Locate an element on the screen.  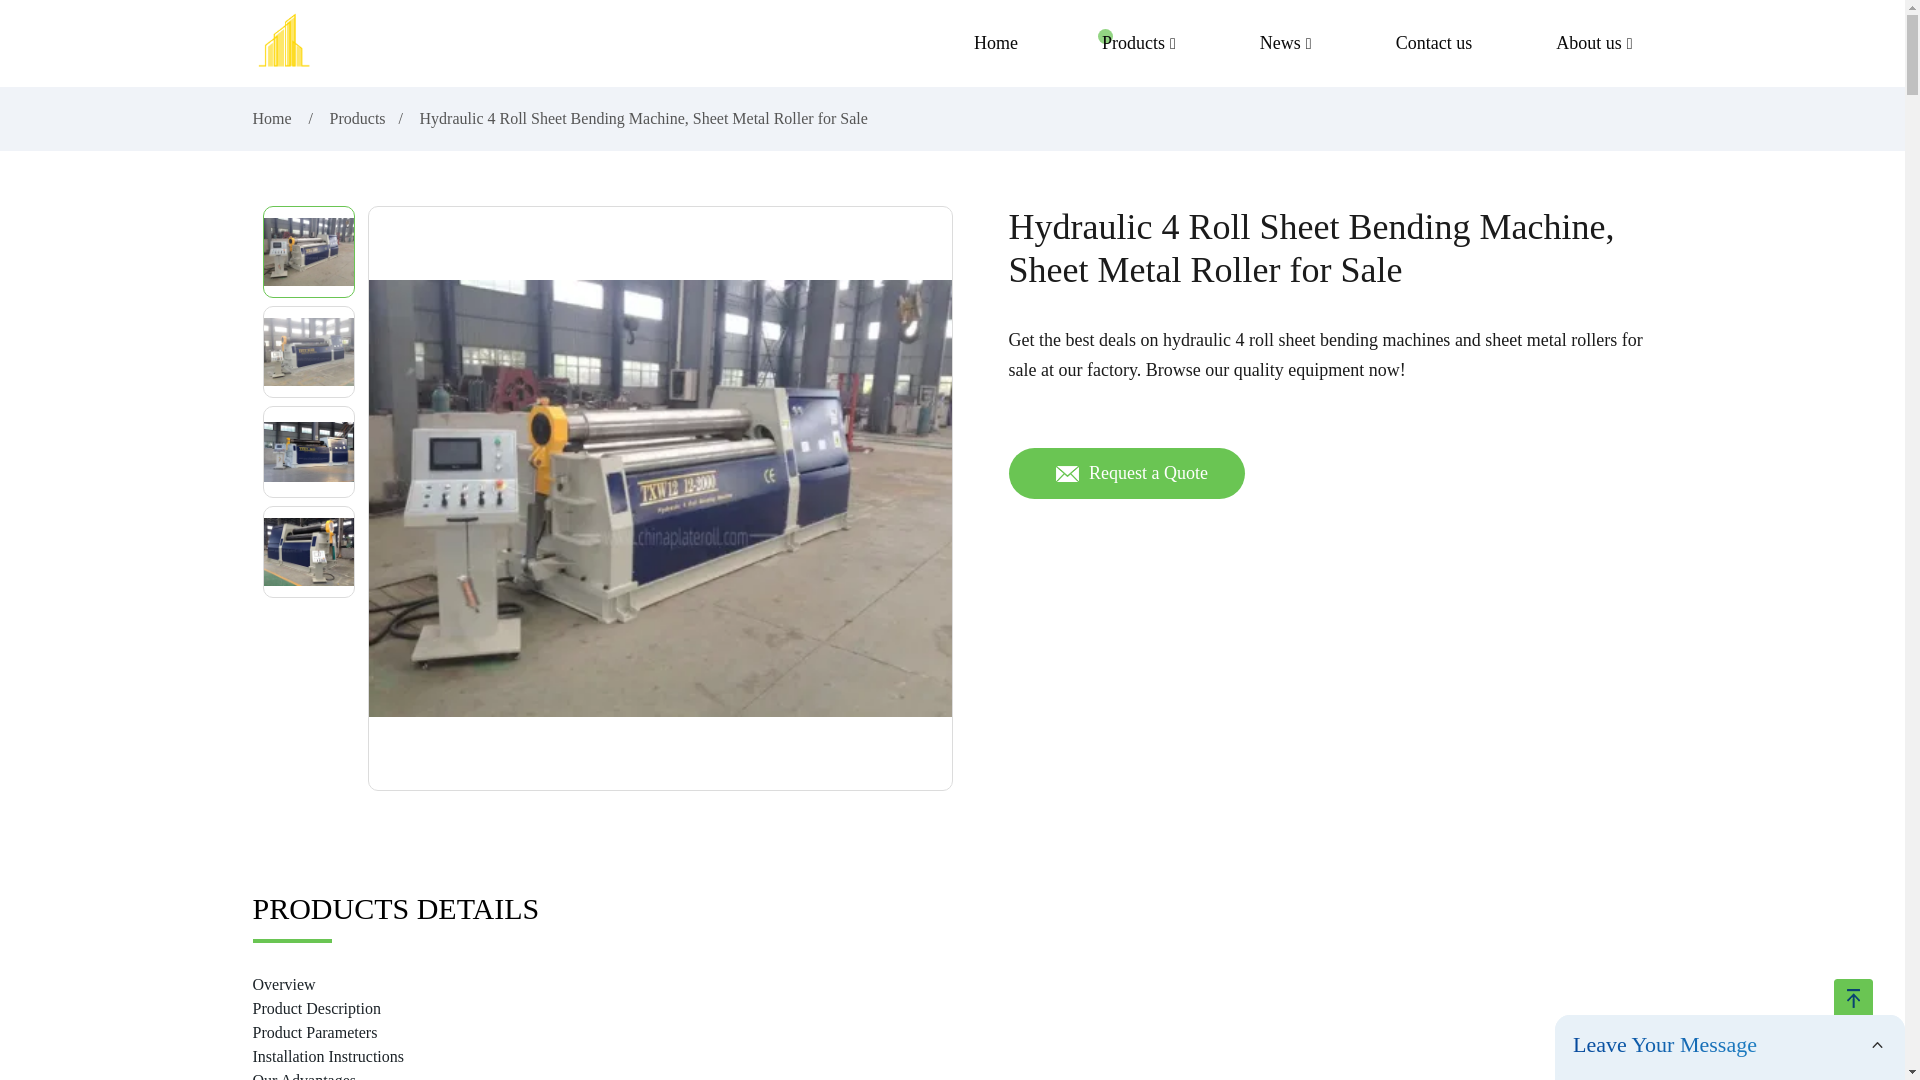
News is located at coordinates (1286, 44).